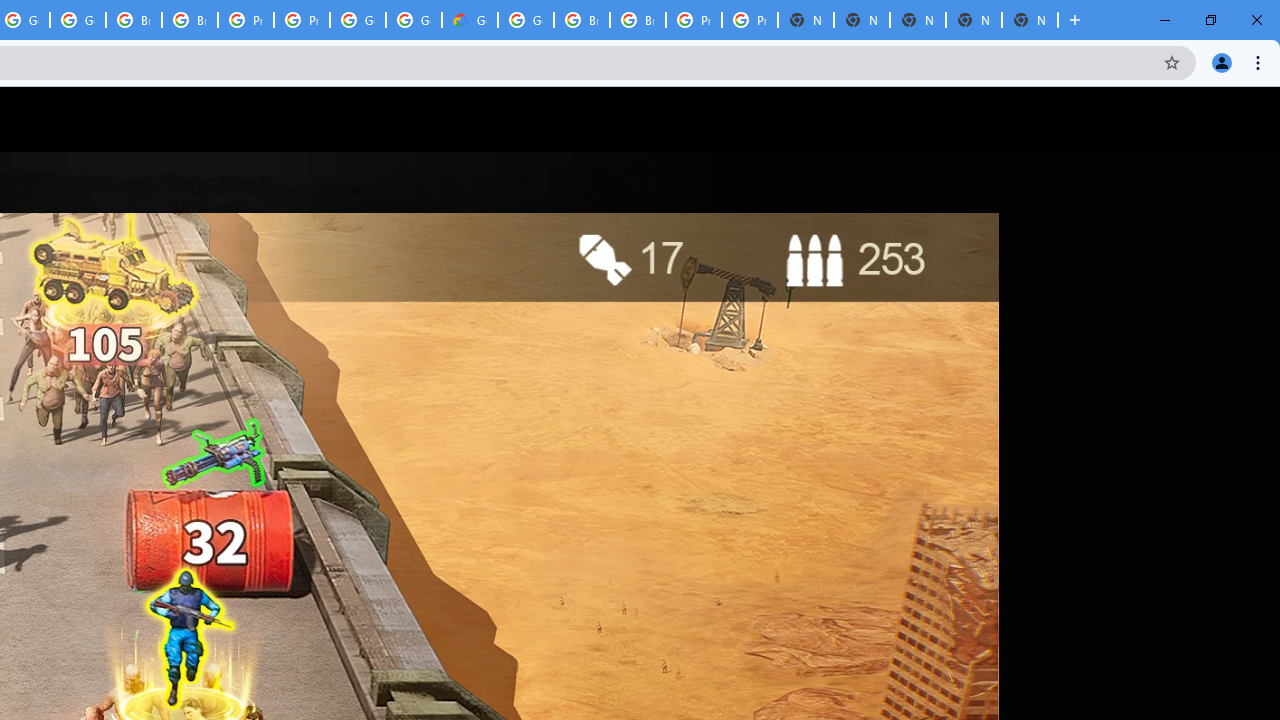 Image resolution: width=1280 pixels, height=720 pixels. Describe the element at coordinates (1246, 119) in the screenshot. I see `Open account menu` at that location.